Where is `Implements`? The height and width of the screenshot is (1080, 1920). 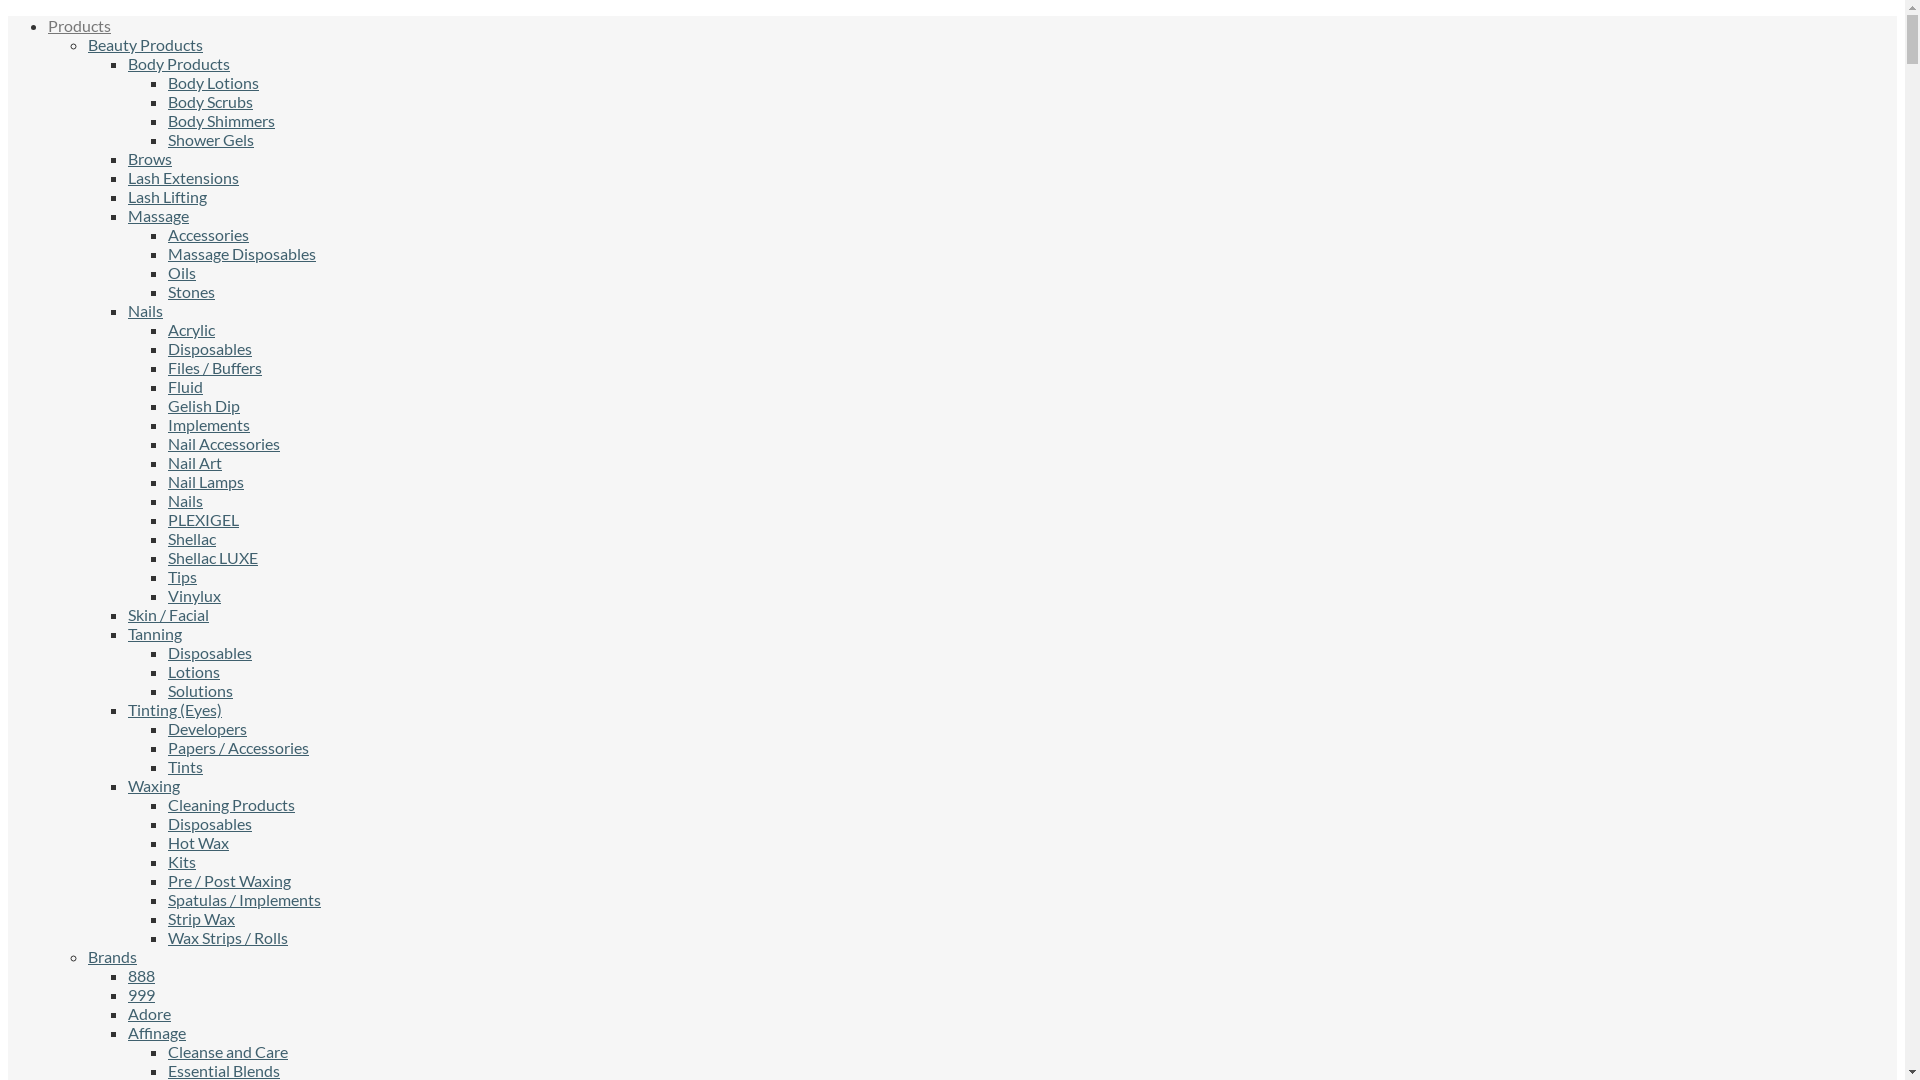 Implements is located at coordinates (209, 424).